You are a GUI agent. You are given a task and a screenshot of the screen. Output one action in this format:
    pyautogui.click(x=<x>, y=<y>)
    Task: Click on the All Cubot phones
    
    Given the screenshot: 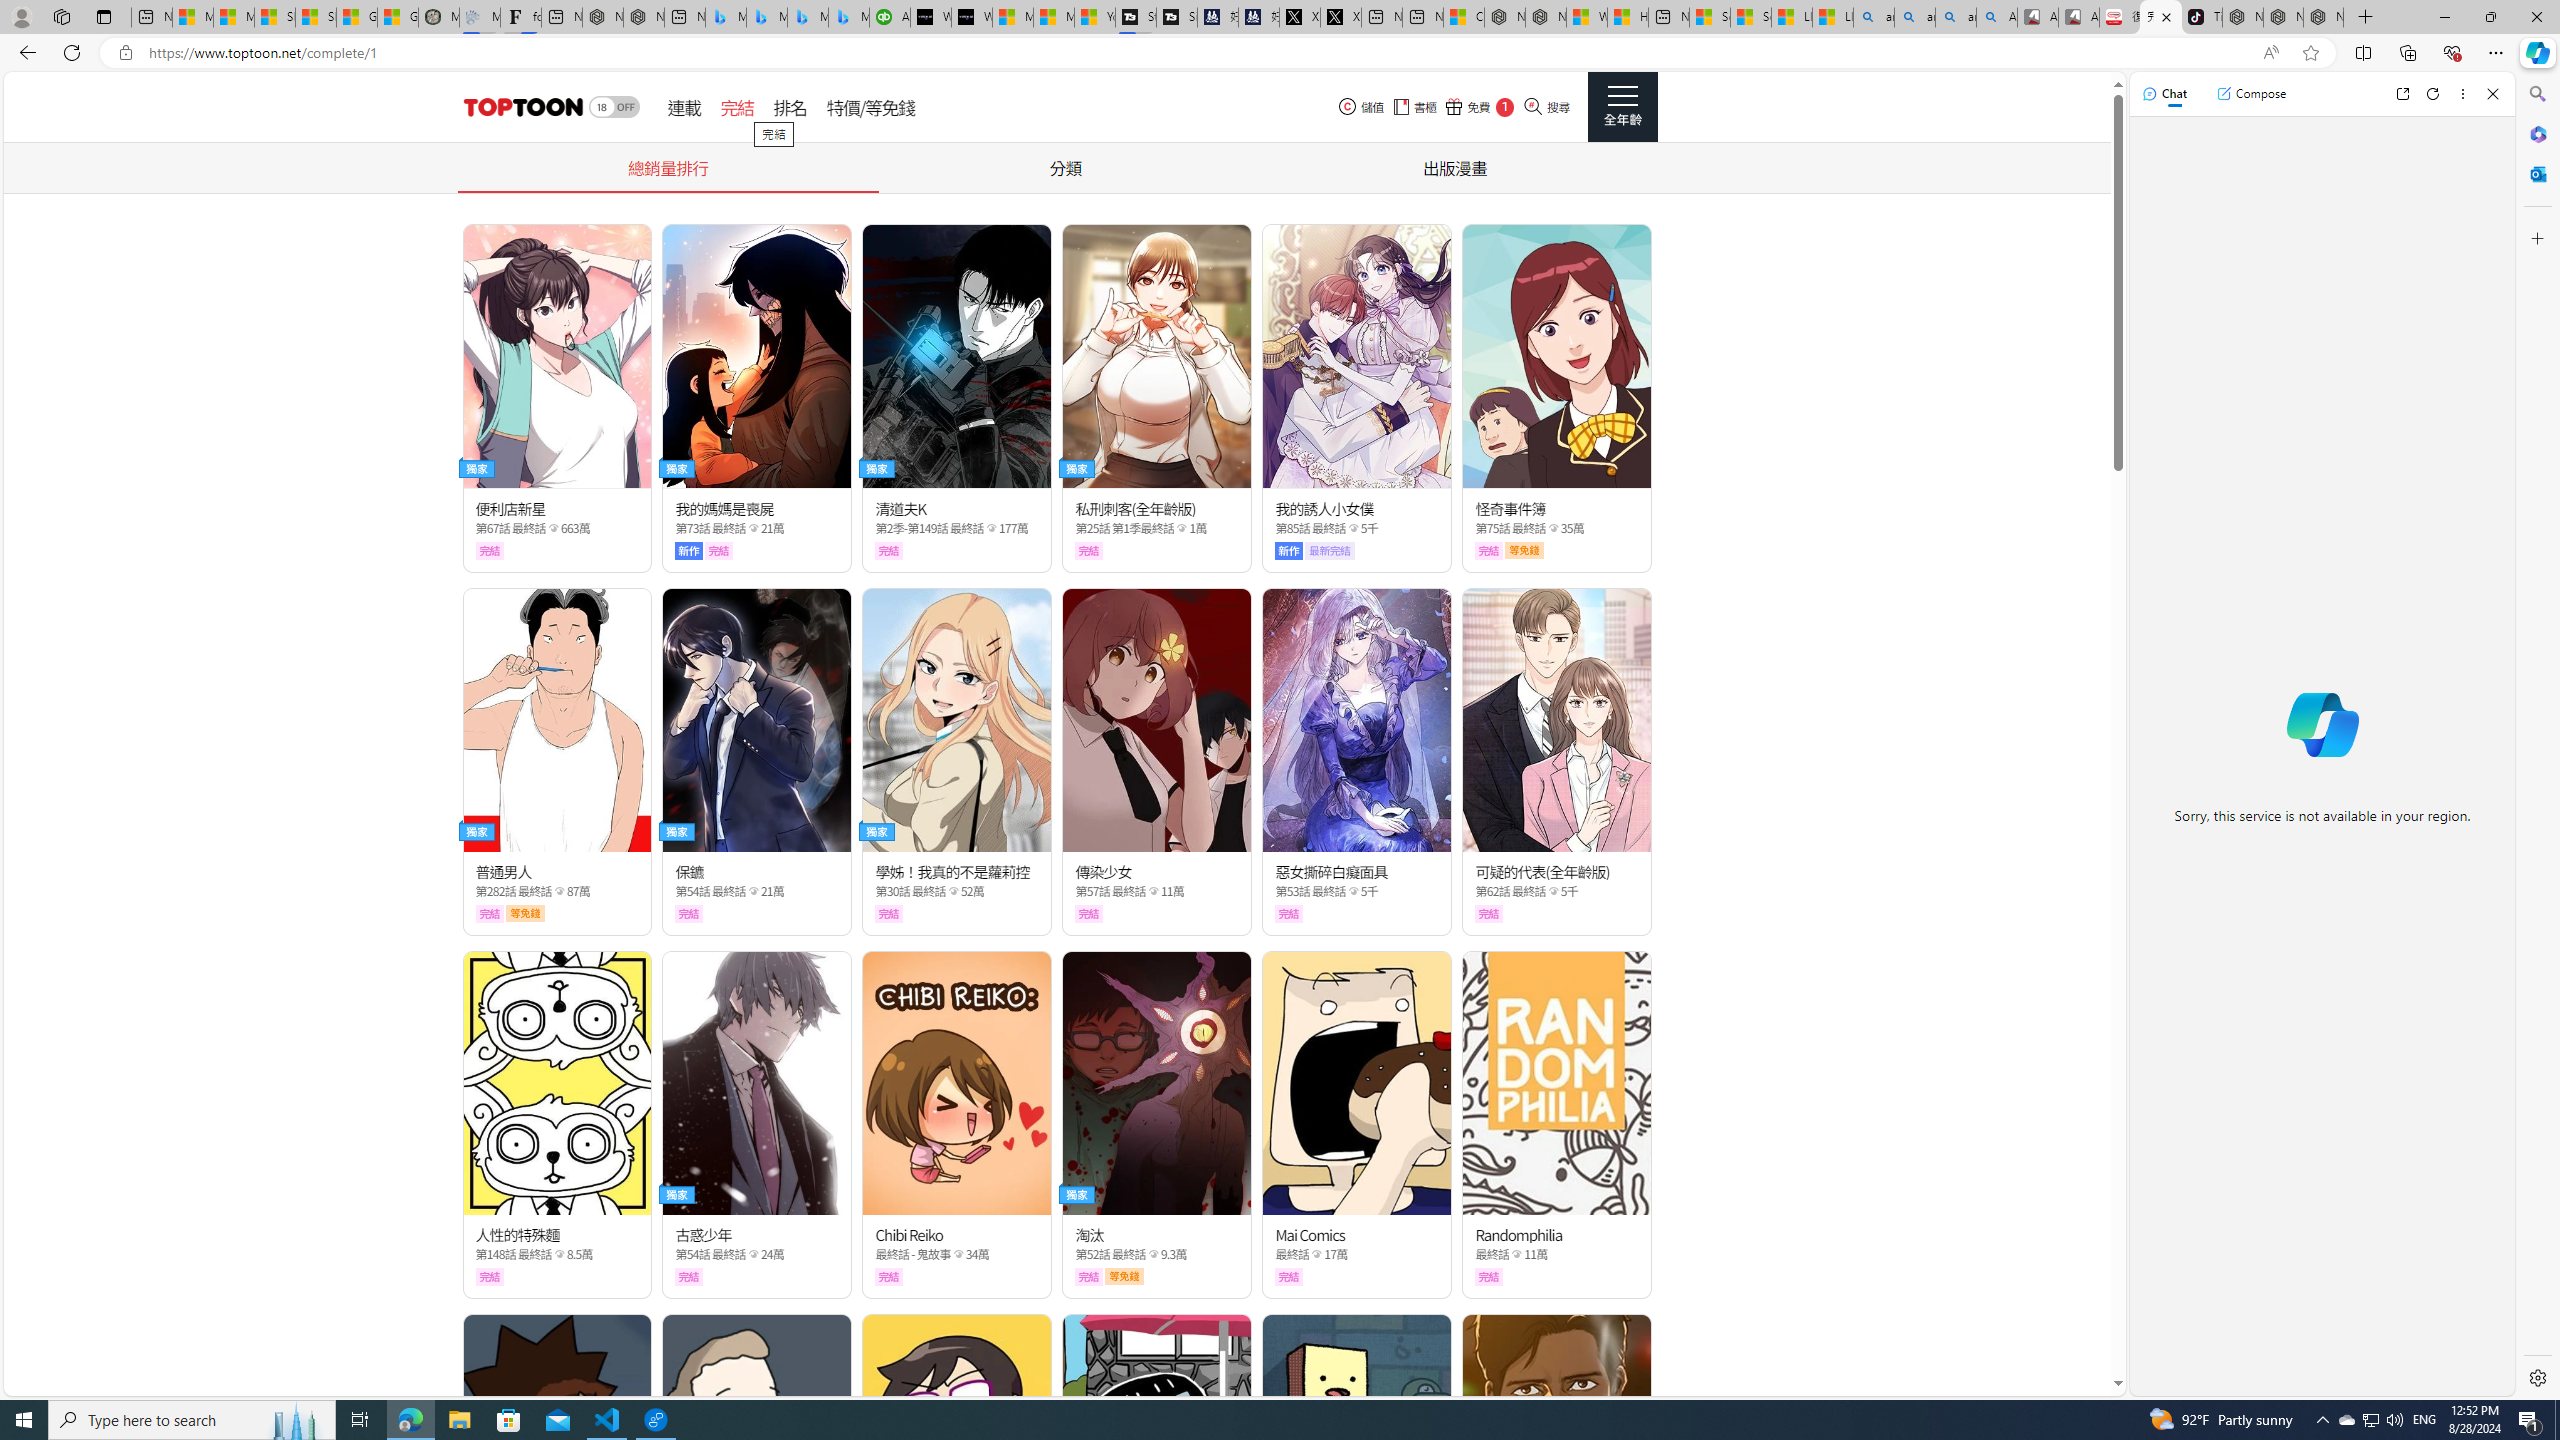 What is the action you would take?
    pyautogui.click(x=2078, y=17)
    